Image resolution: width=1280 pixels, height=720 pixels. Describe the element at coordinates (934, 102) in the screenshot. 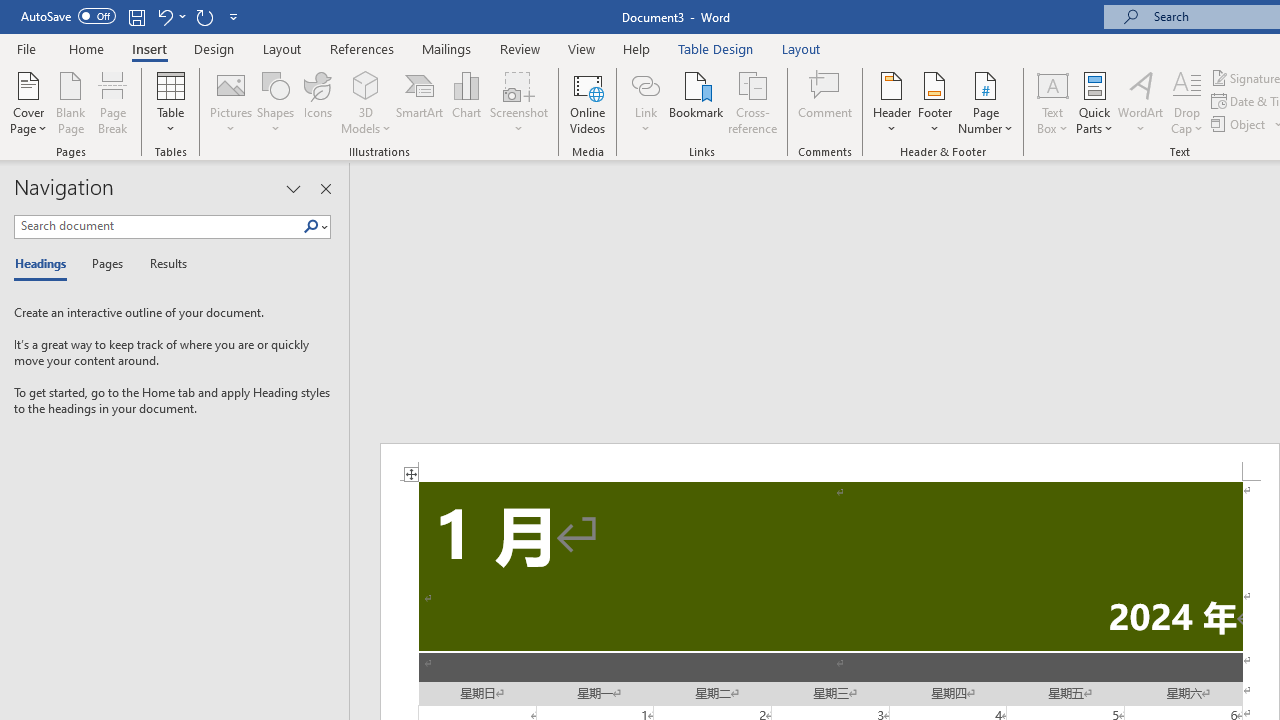

I see `Footer` at that location.